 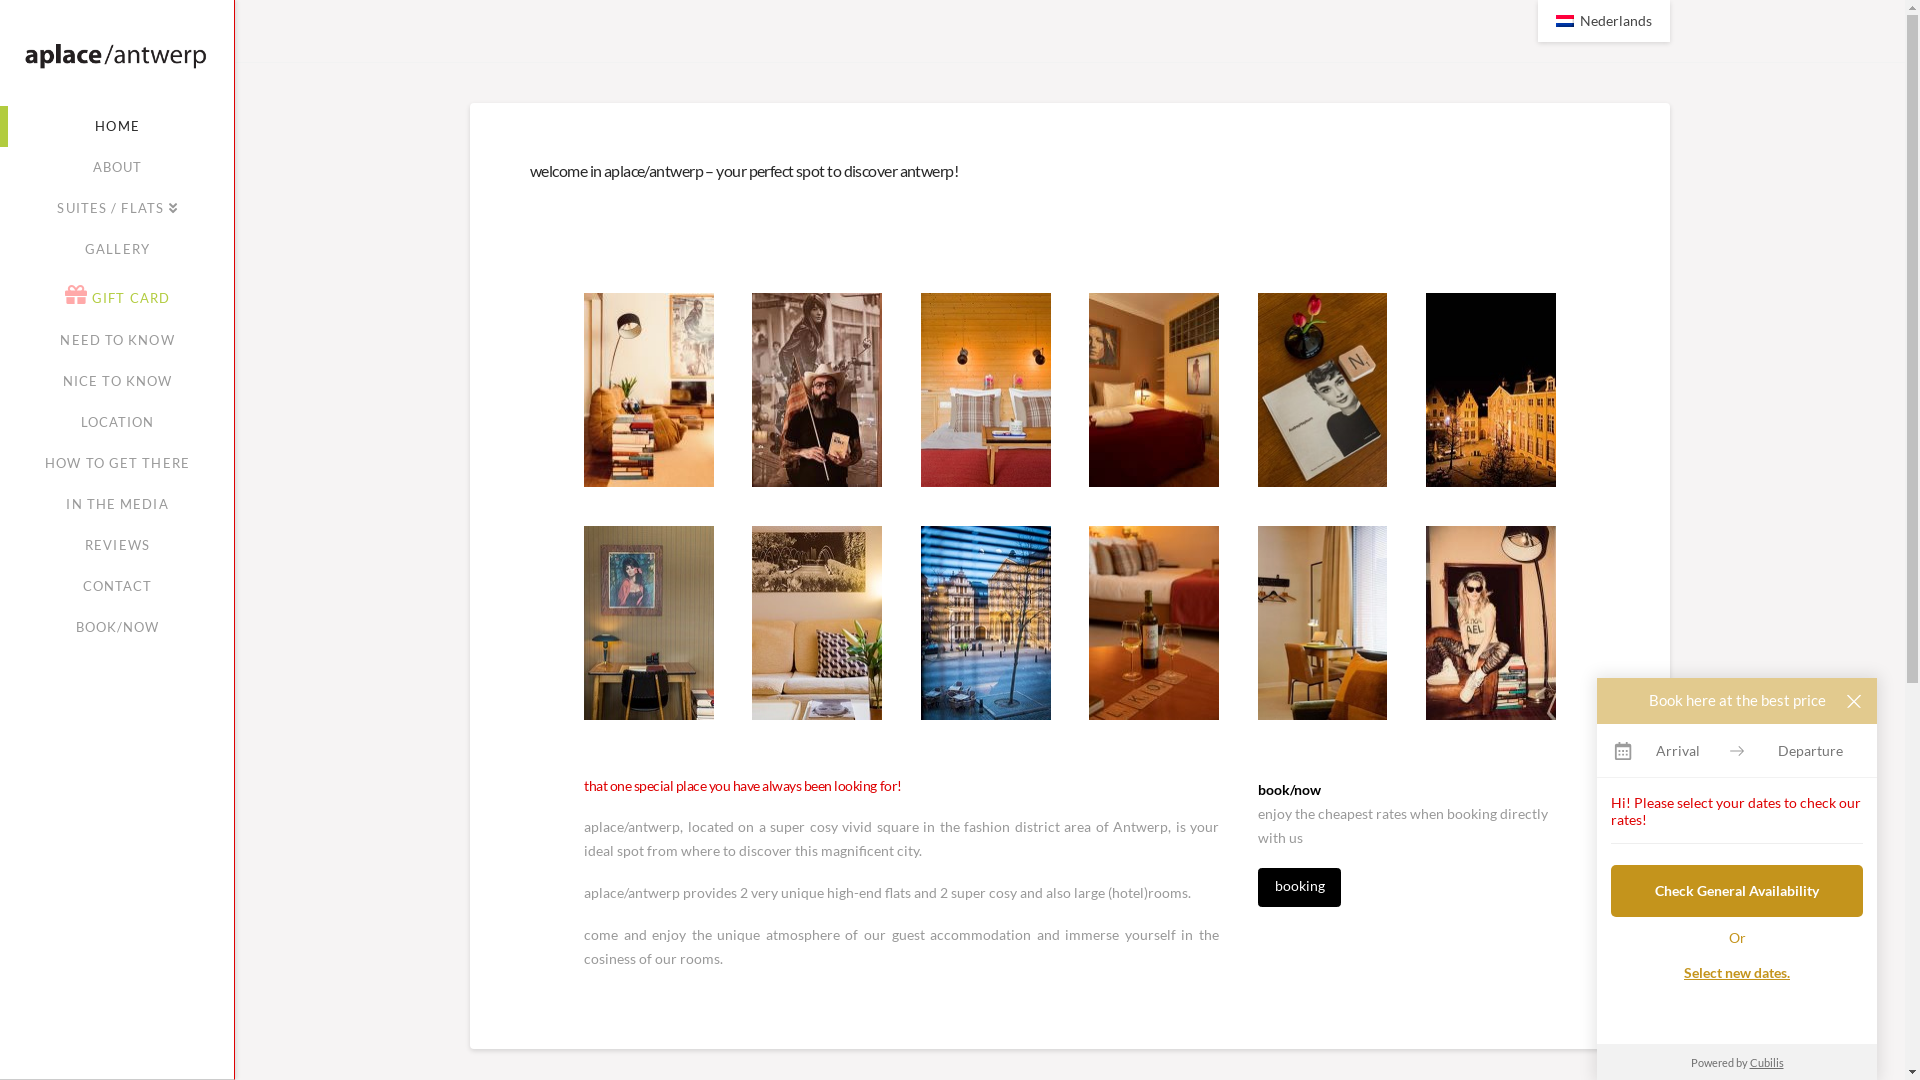 I want to click on Cubilis, so click(x=1767, y=1062).